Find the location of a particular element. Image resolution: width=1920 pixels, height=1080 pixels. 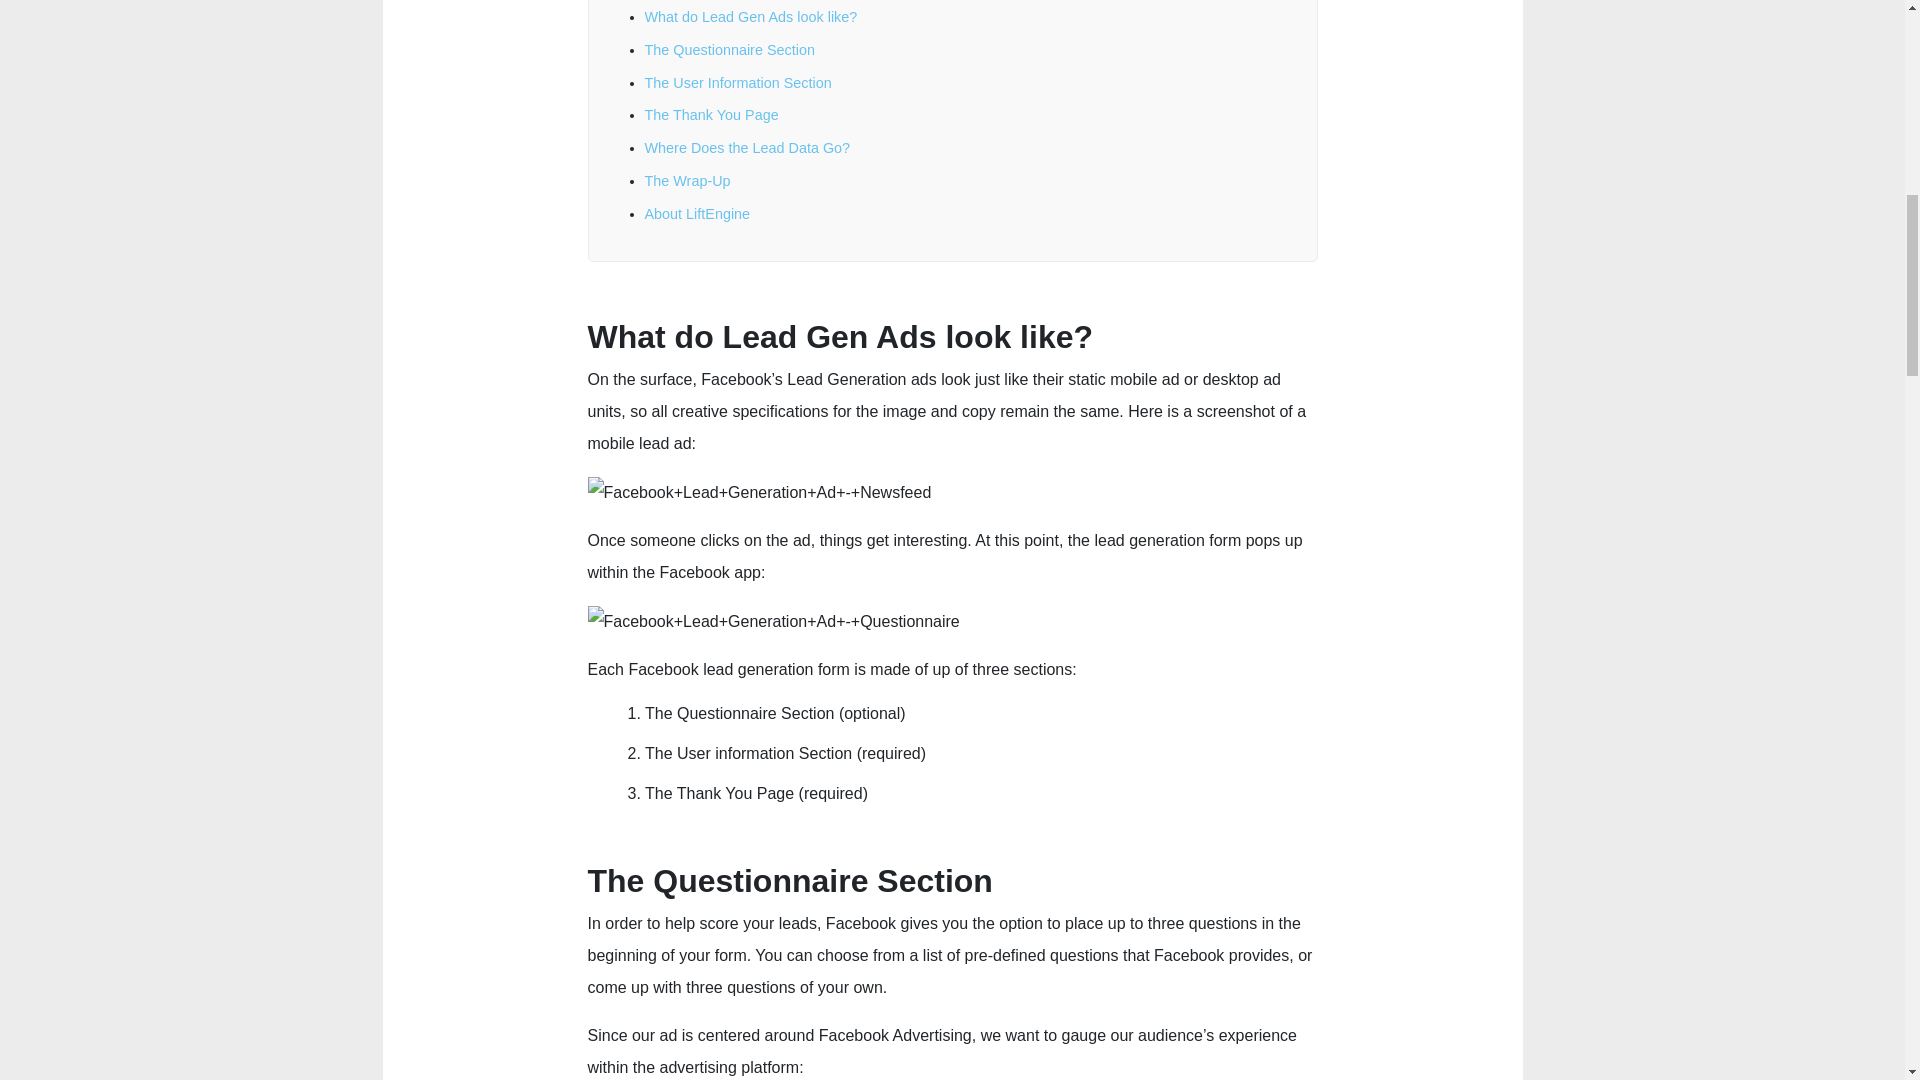

The Questionnaire Section is located at coordinates (728, 50).